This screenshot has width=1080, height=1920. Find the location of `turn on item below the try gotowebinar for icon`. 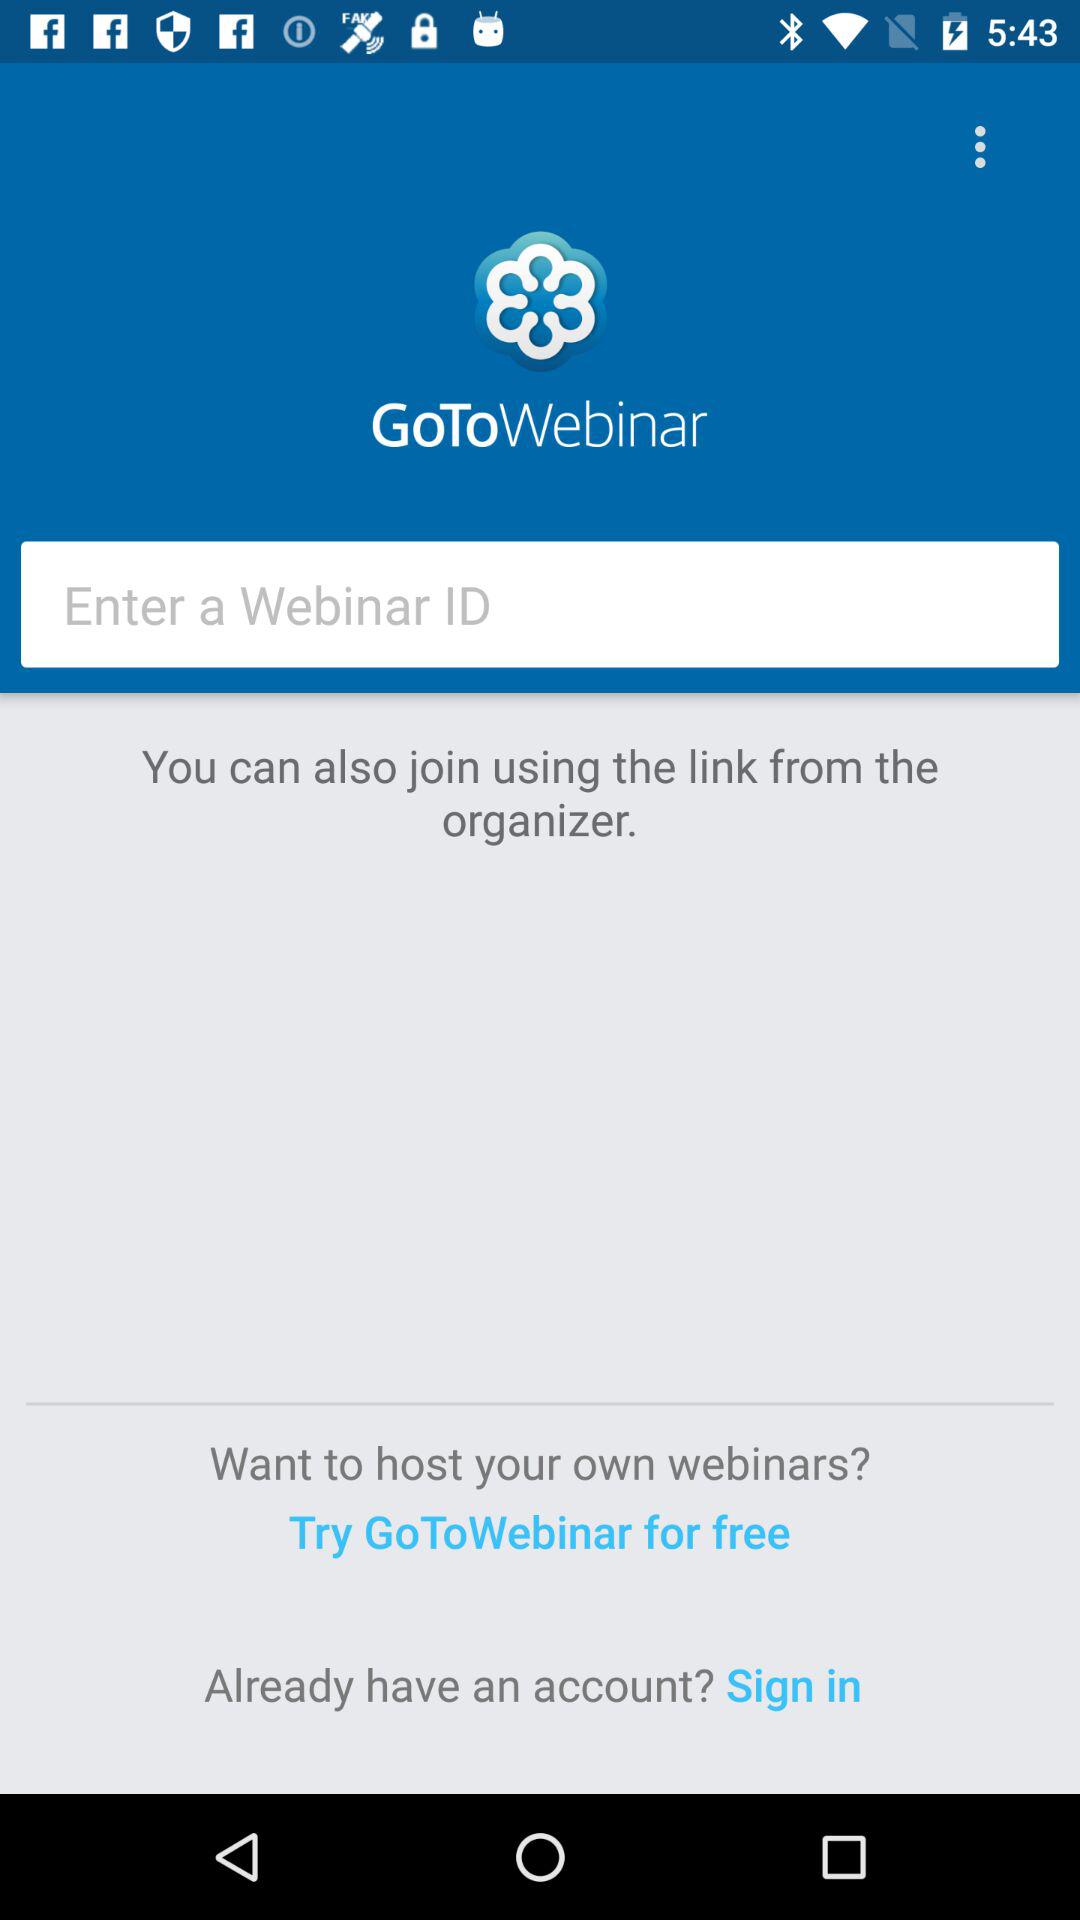

turn on item below the try gotowebinar for icon is located at coordinates (800, 1684).